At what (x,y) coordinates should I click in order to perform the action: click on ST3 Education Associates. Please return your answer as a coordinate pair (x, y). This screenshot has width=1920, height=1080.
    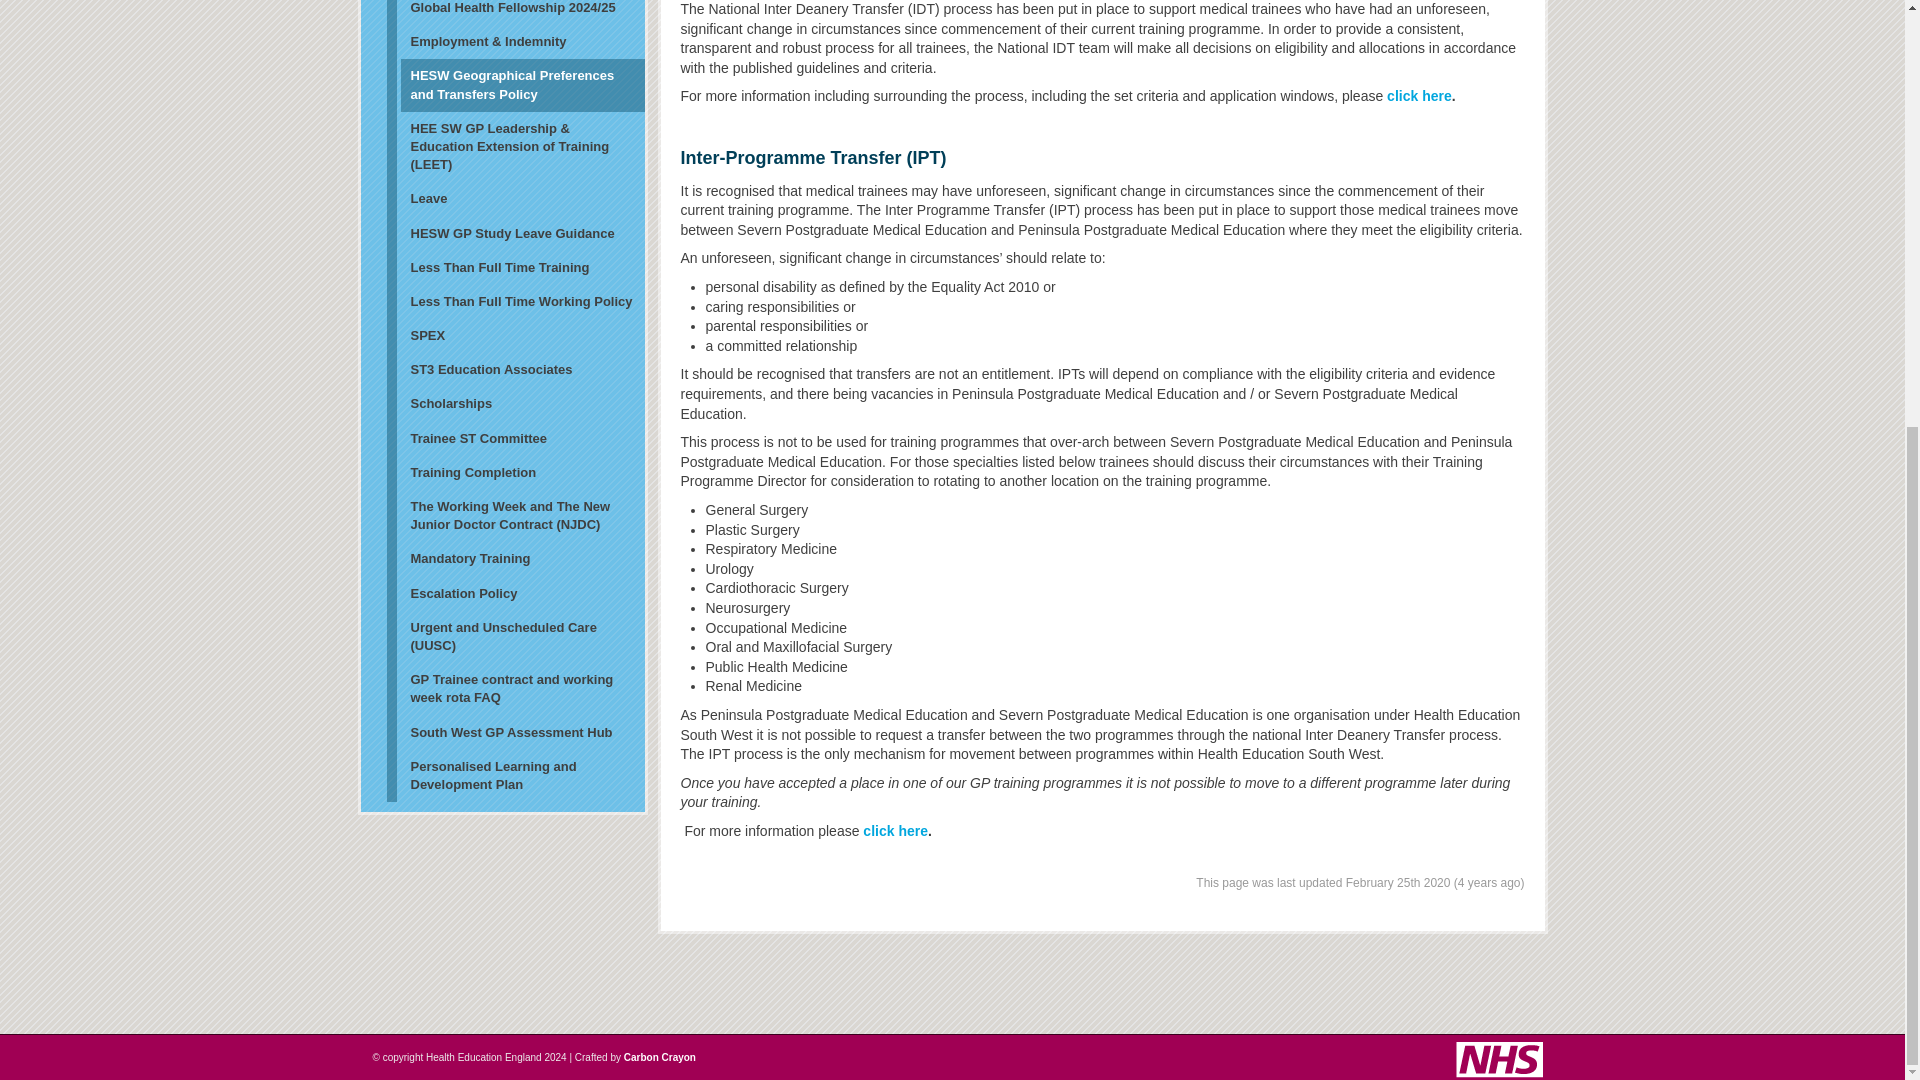
    Looking at the image, I should click on (514, 370).